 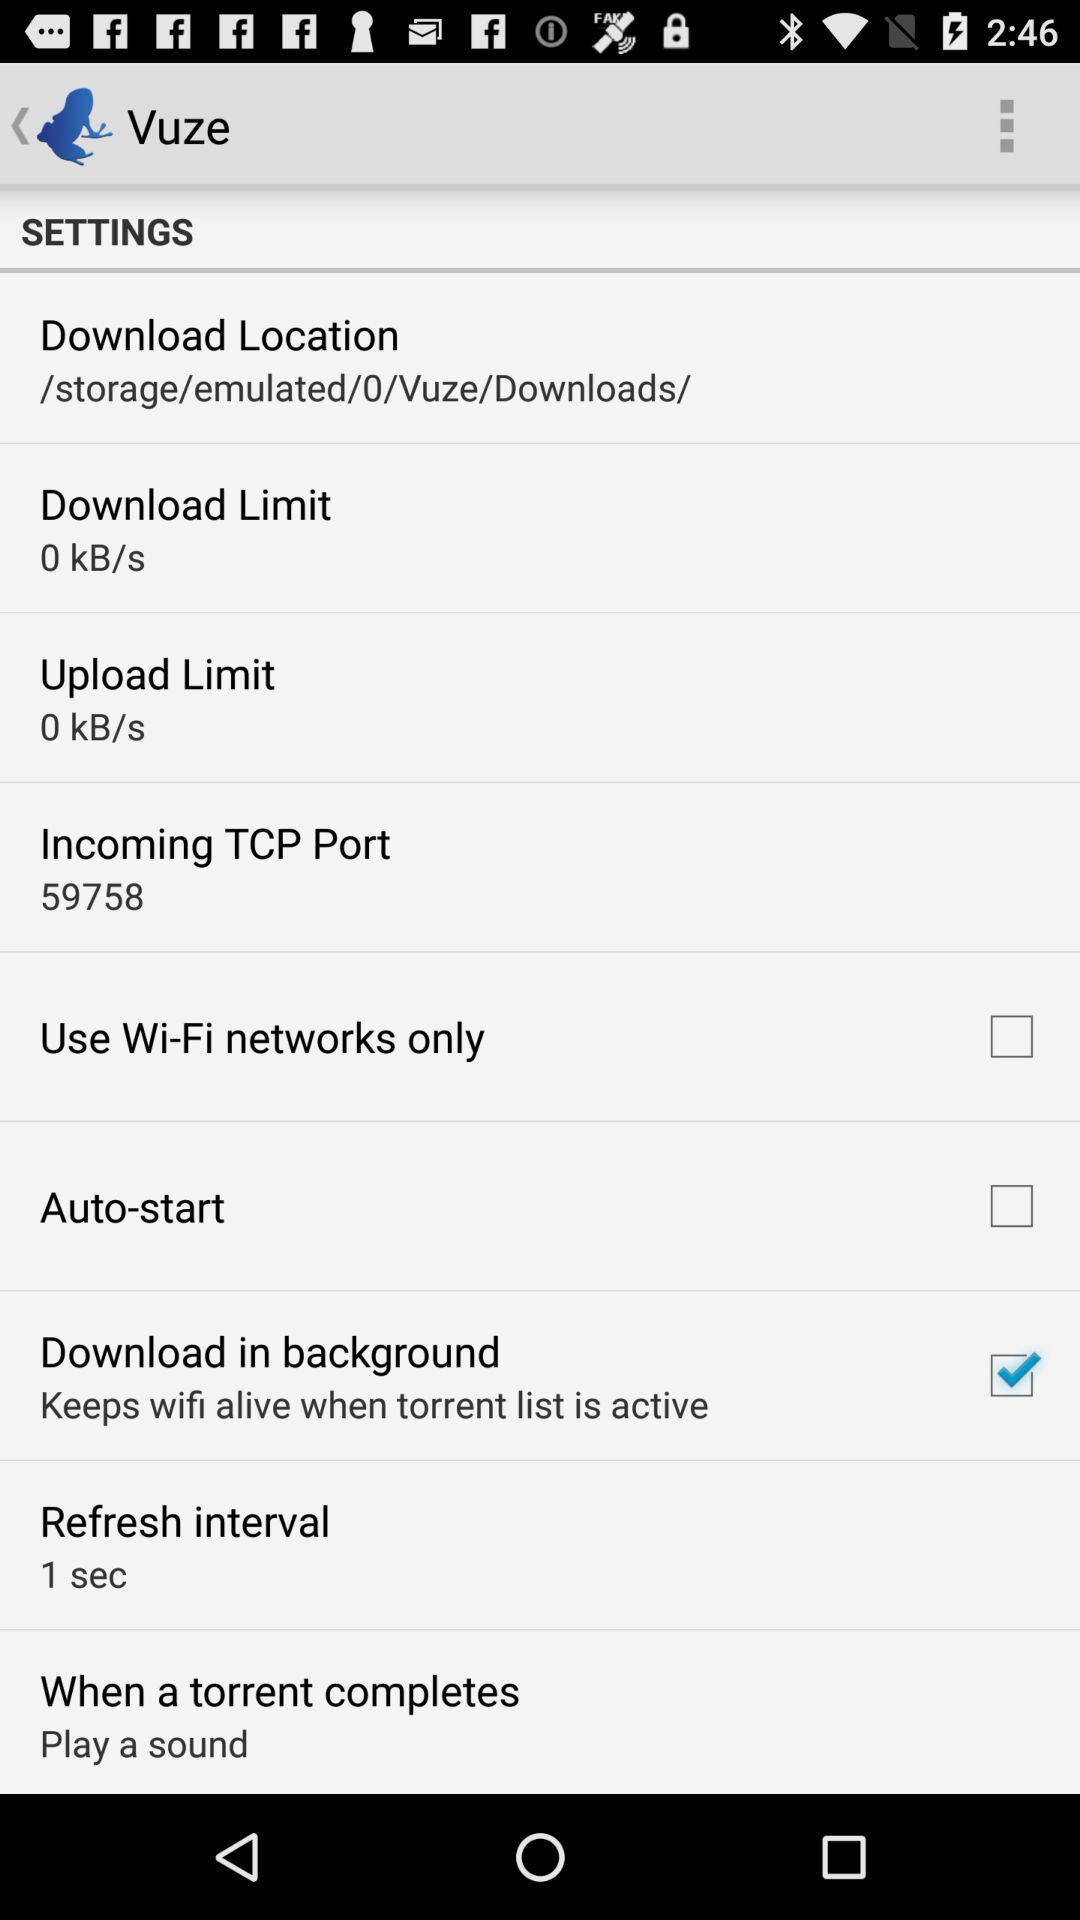 What do you see at coordinates (92, 895) in the screenshot?
I see `turn off icon above the use wi fi app` at bounding box center [92, 895].